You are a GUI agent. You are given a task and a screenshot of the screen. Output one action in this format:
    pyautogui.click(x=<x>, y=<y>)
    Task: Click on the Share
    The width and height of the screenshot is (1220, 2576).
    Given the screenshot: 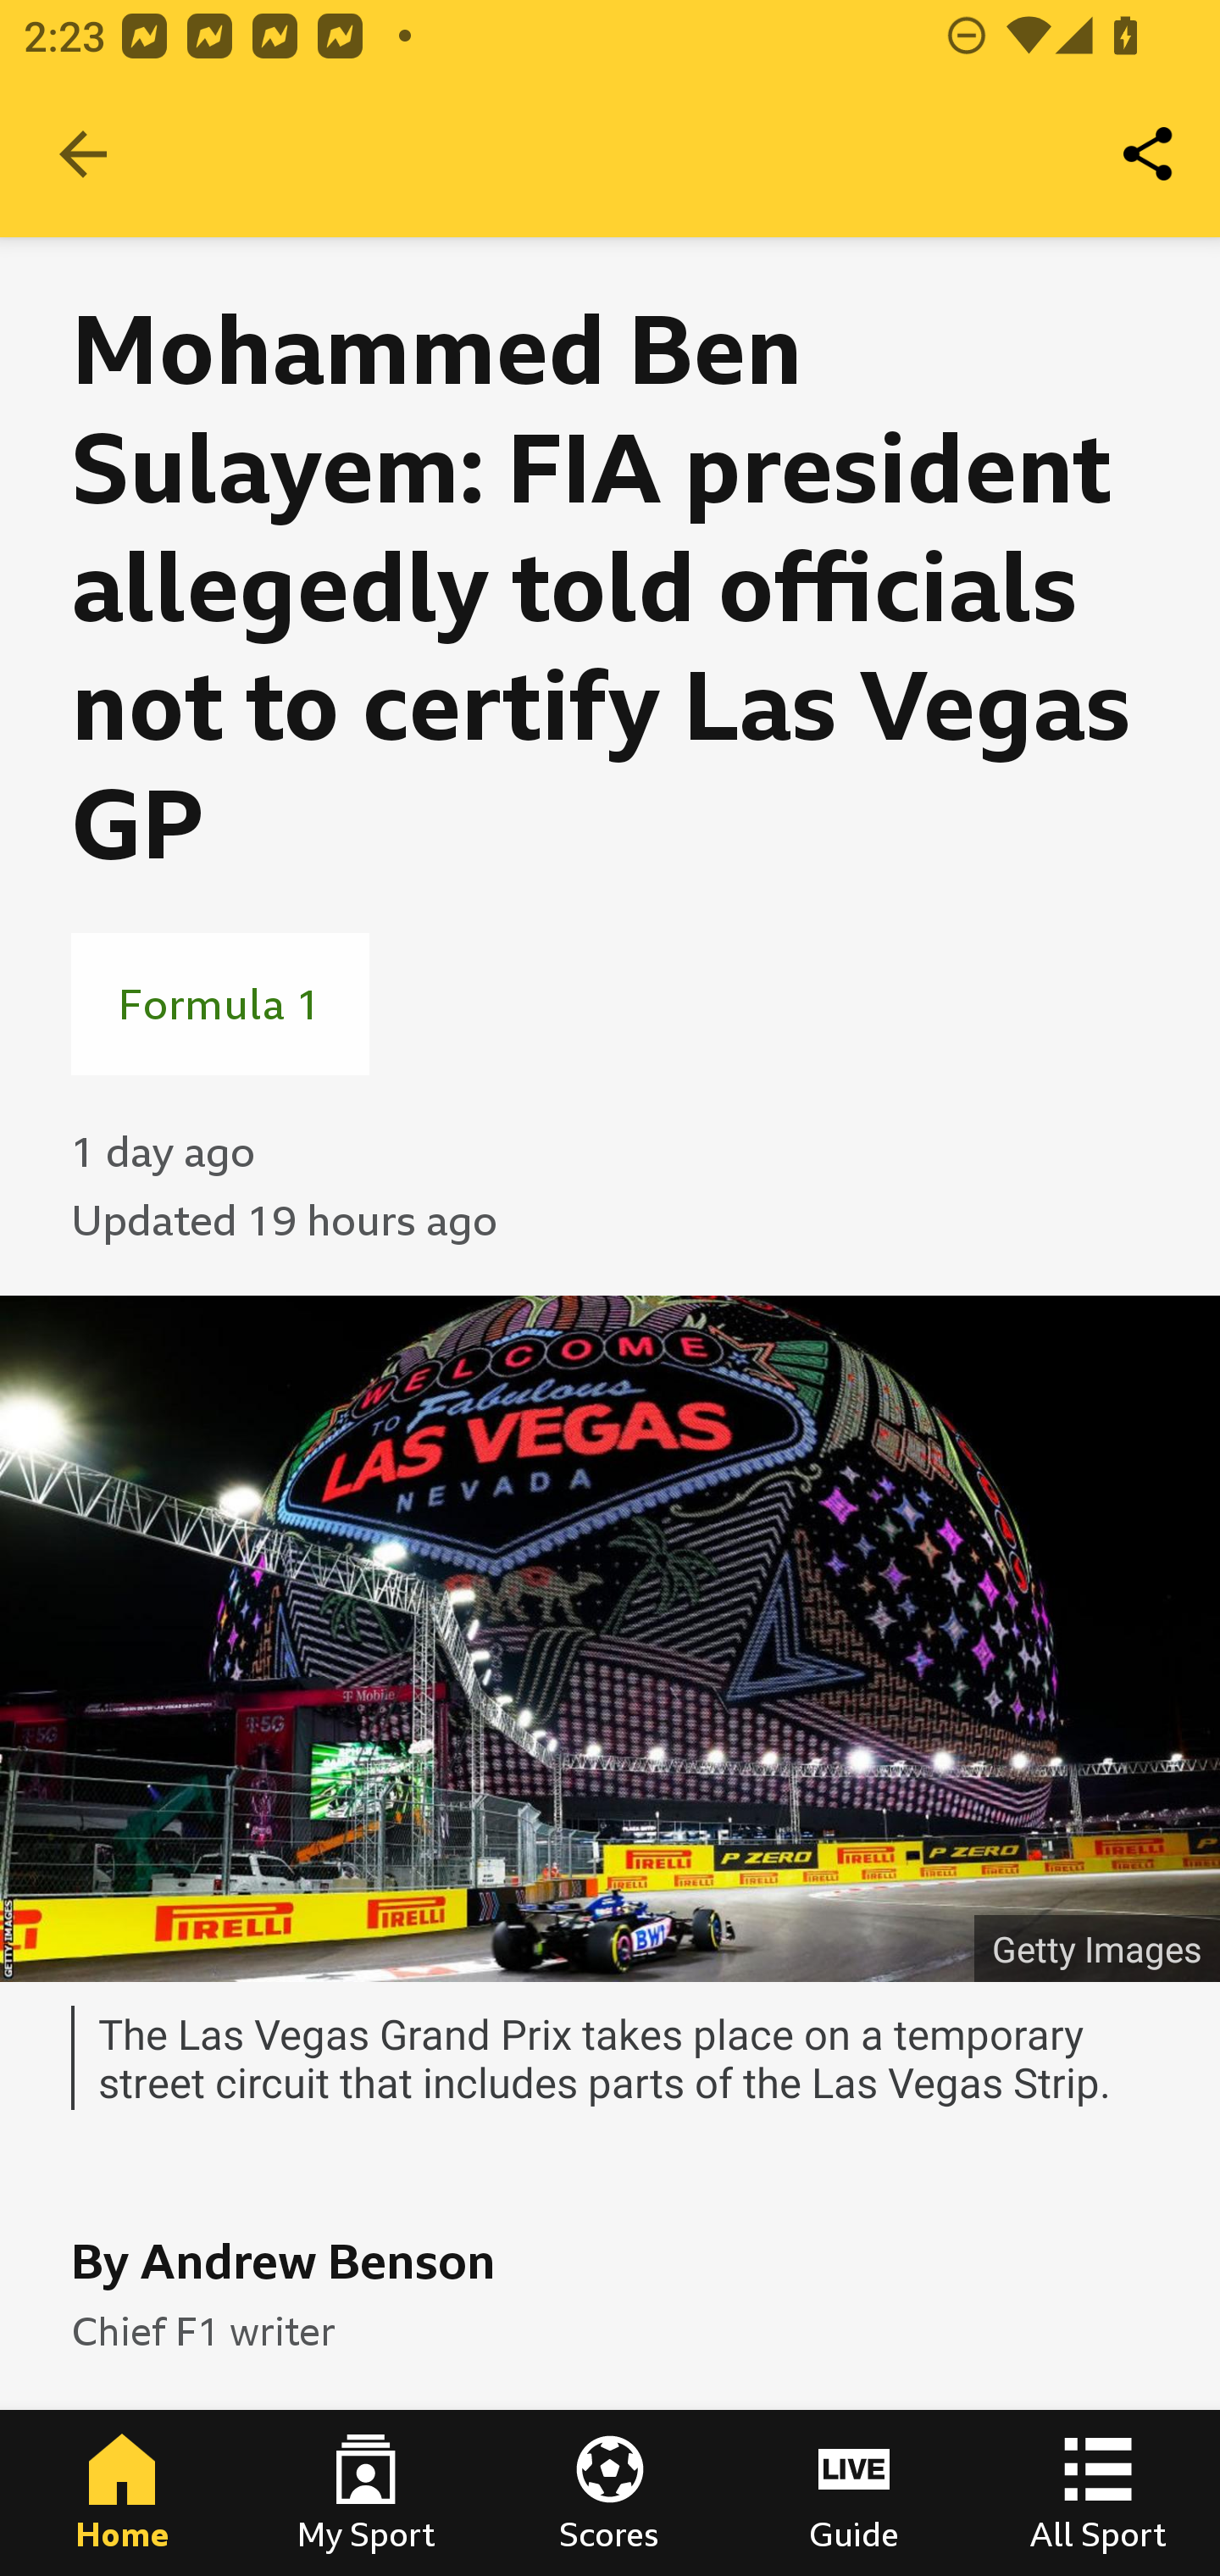 What is the action you would take?
    pyautogui.click(x=1149, y=154)
    